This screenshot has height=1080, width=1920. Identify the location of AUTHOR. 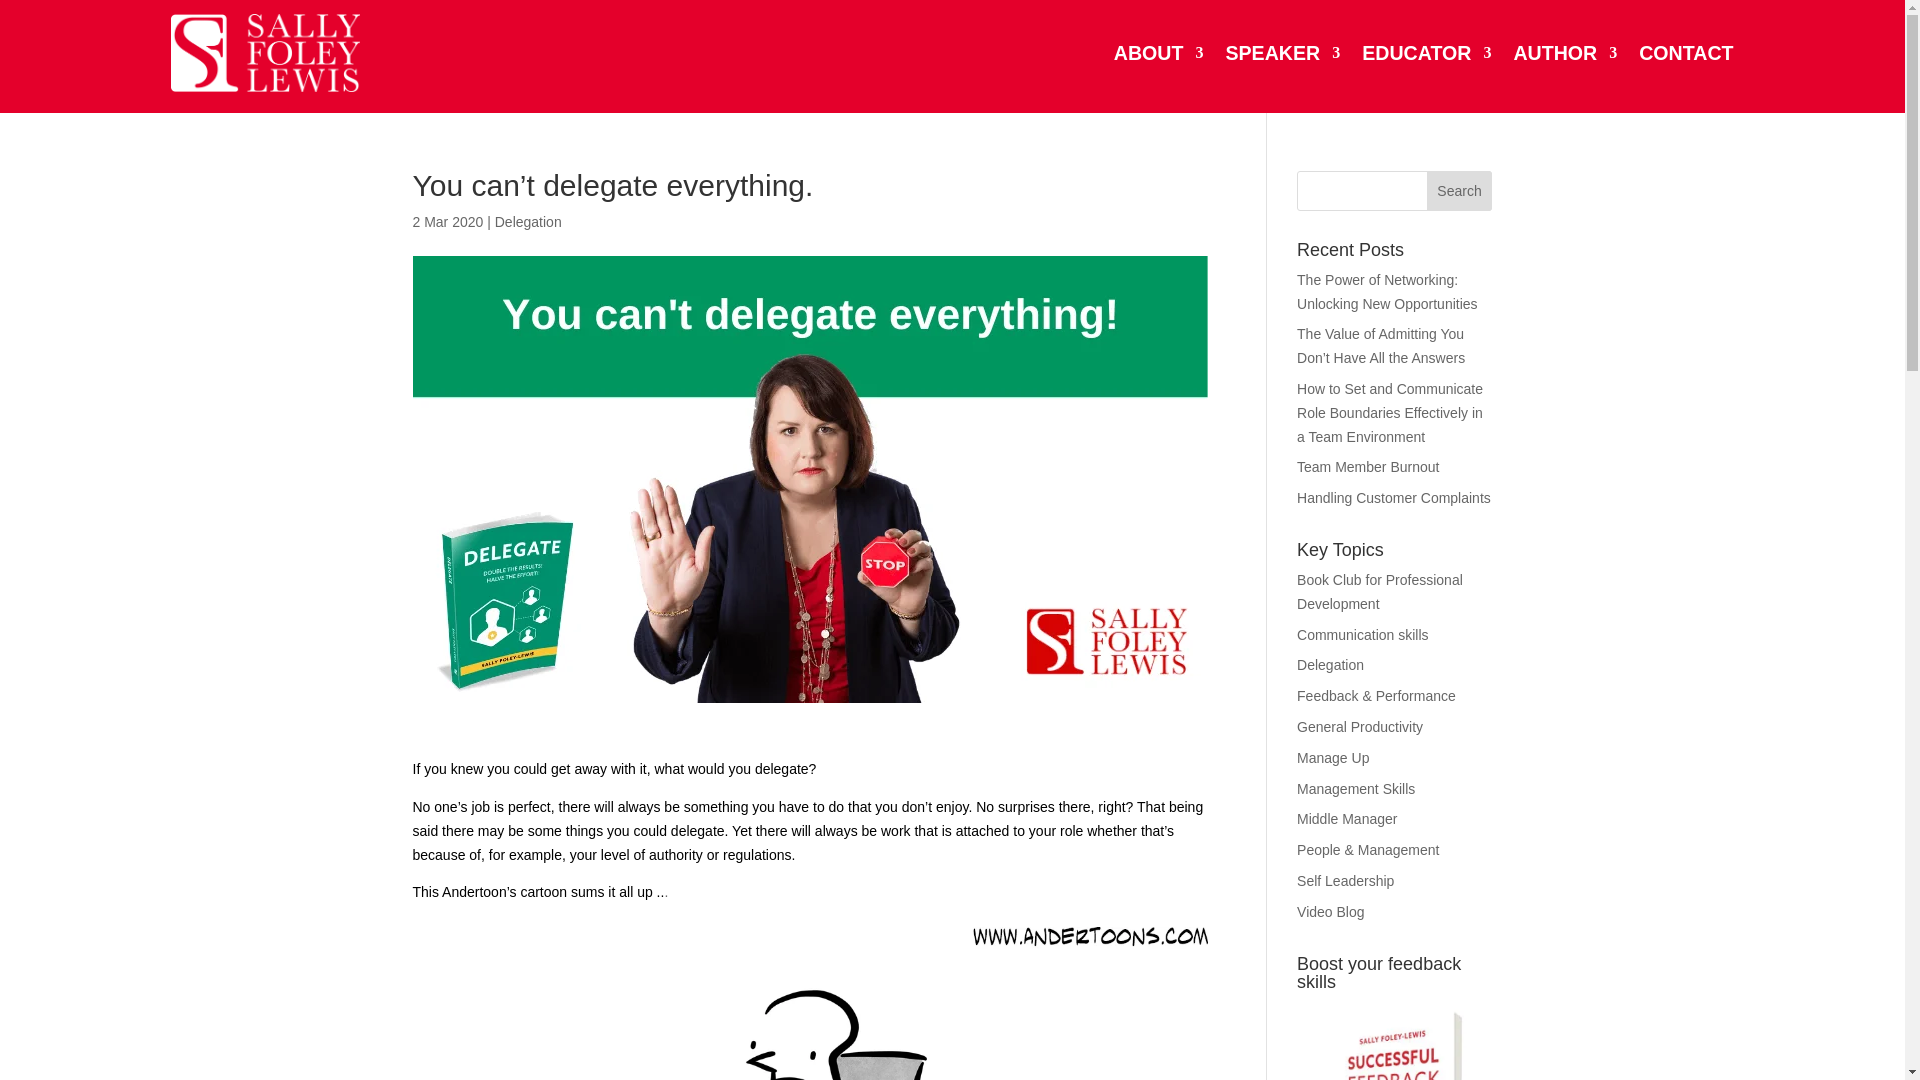
(1564, 52).